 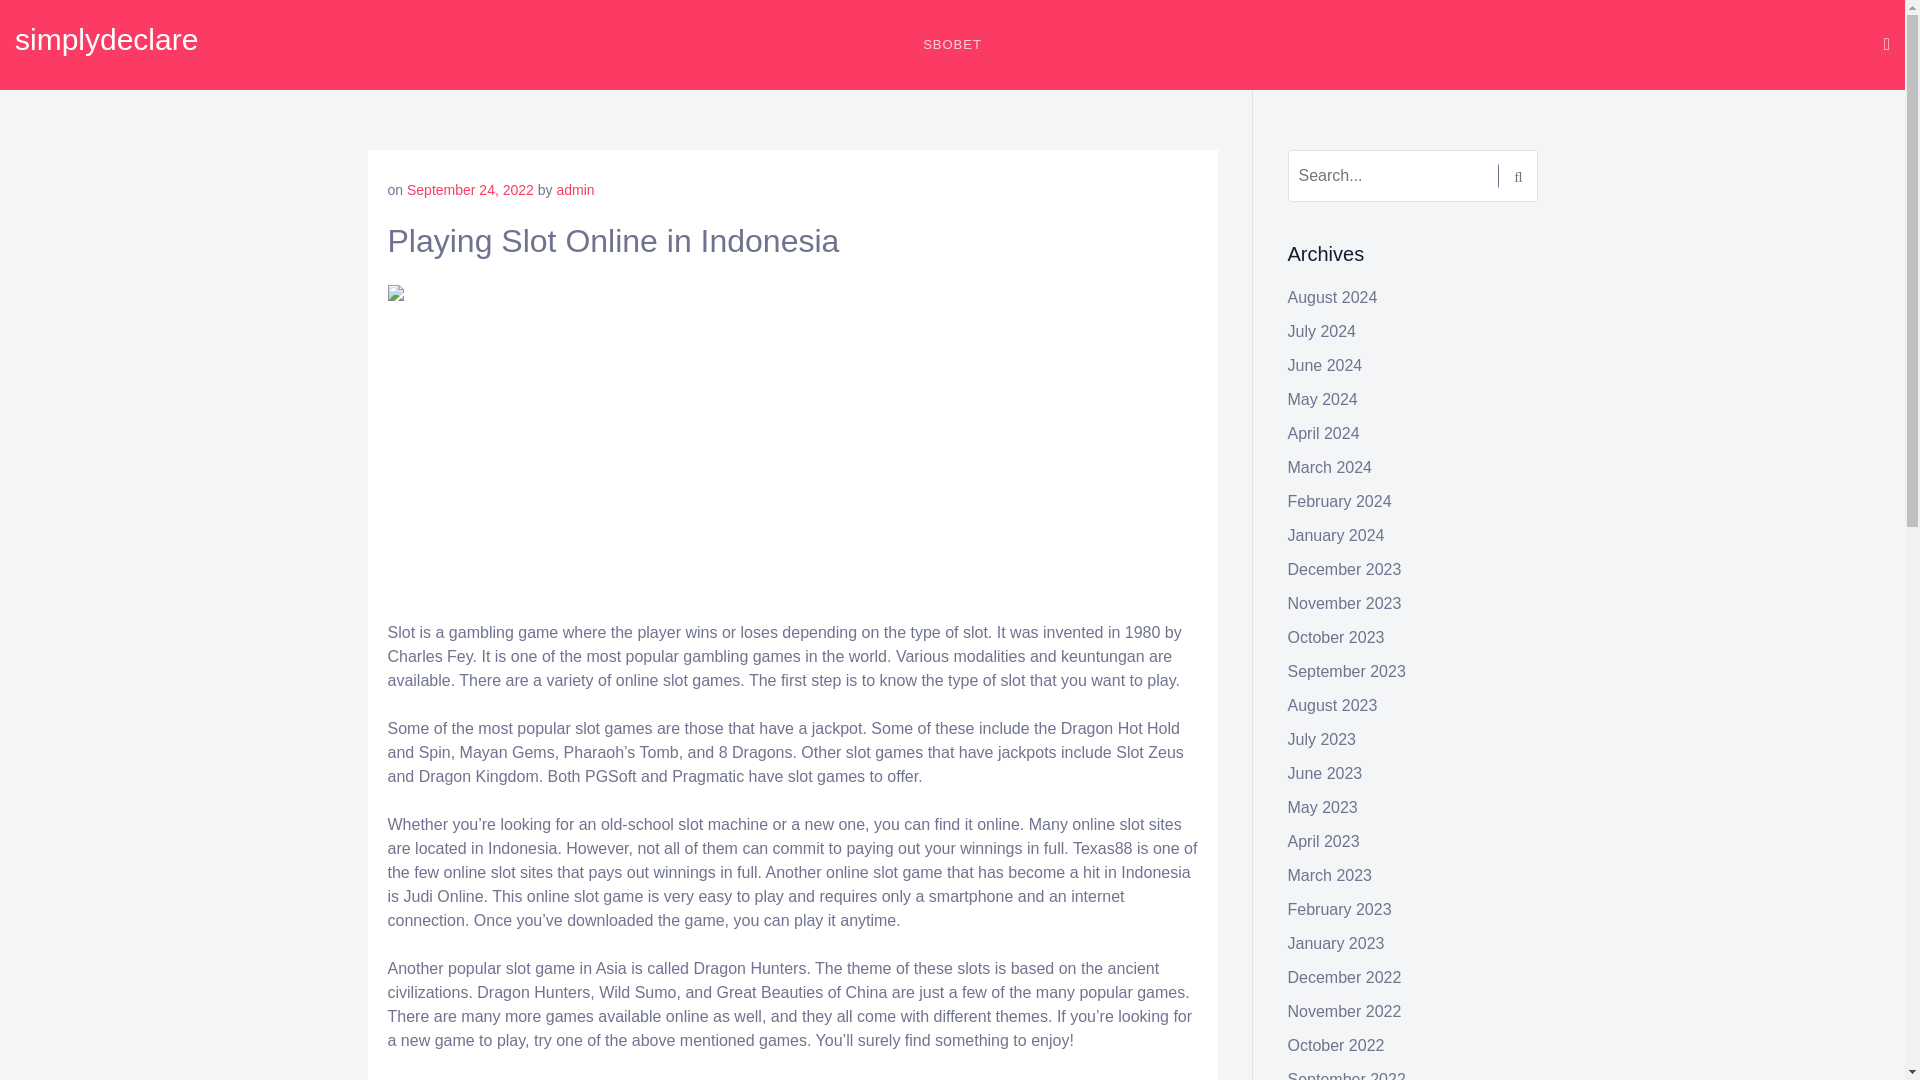 I want to click on April 2024, so click(x=1324, y=433).